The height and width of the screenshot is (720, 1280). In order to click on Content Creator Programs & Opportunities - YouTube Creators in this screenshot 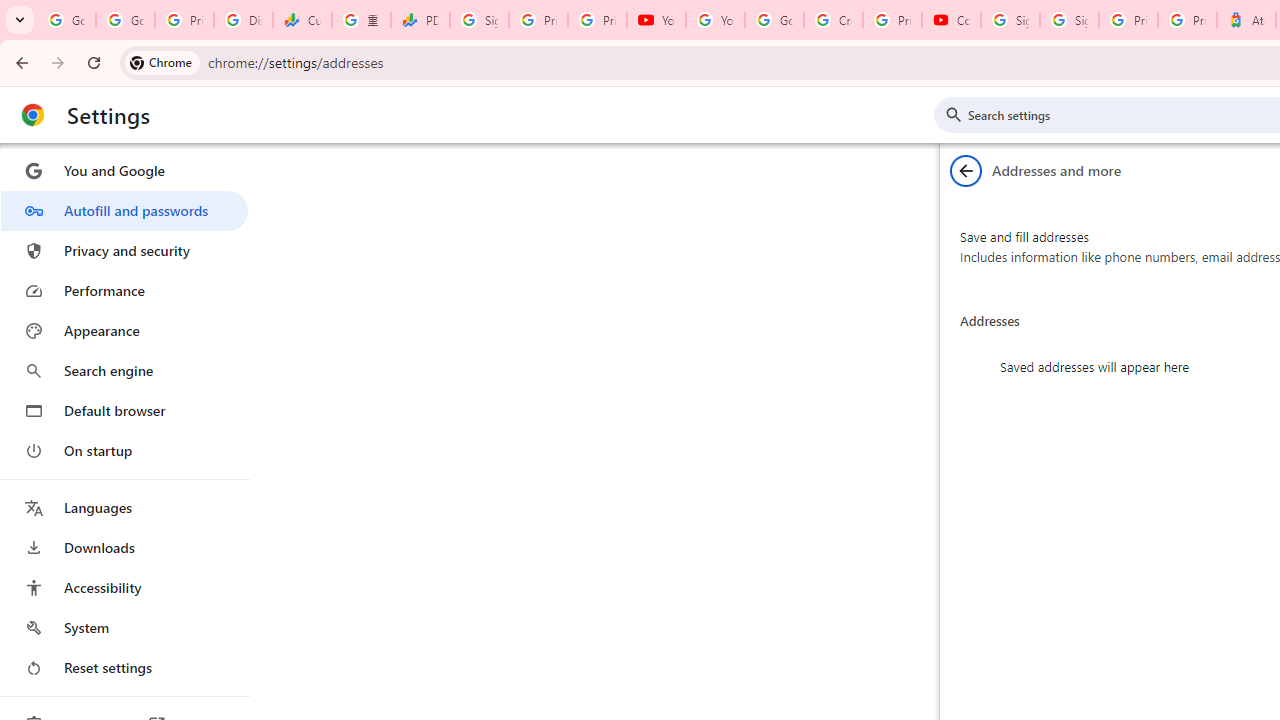, I will do `click(950, 20)`.